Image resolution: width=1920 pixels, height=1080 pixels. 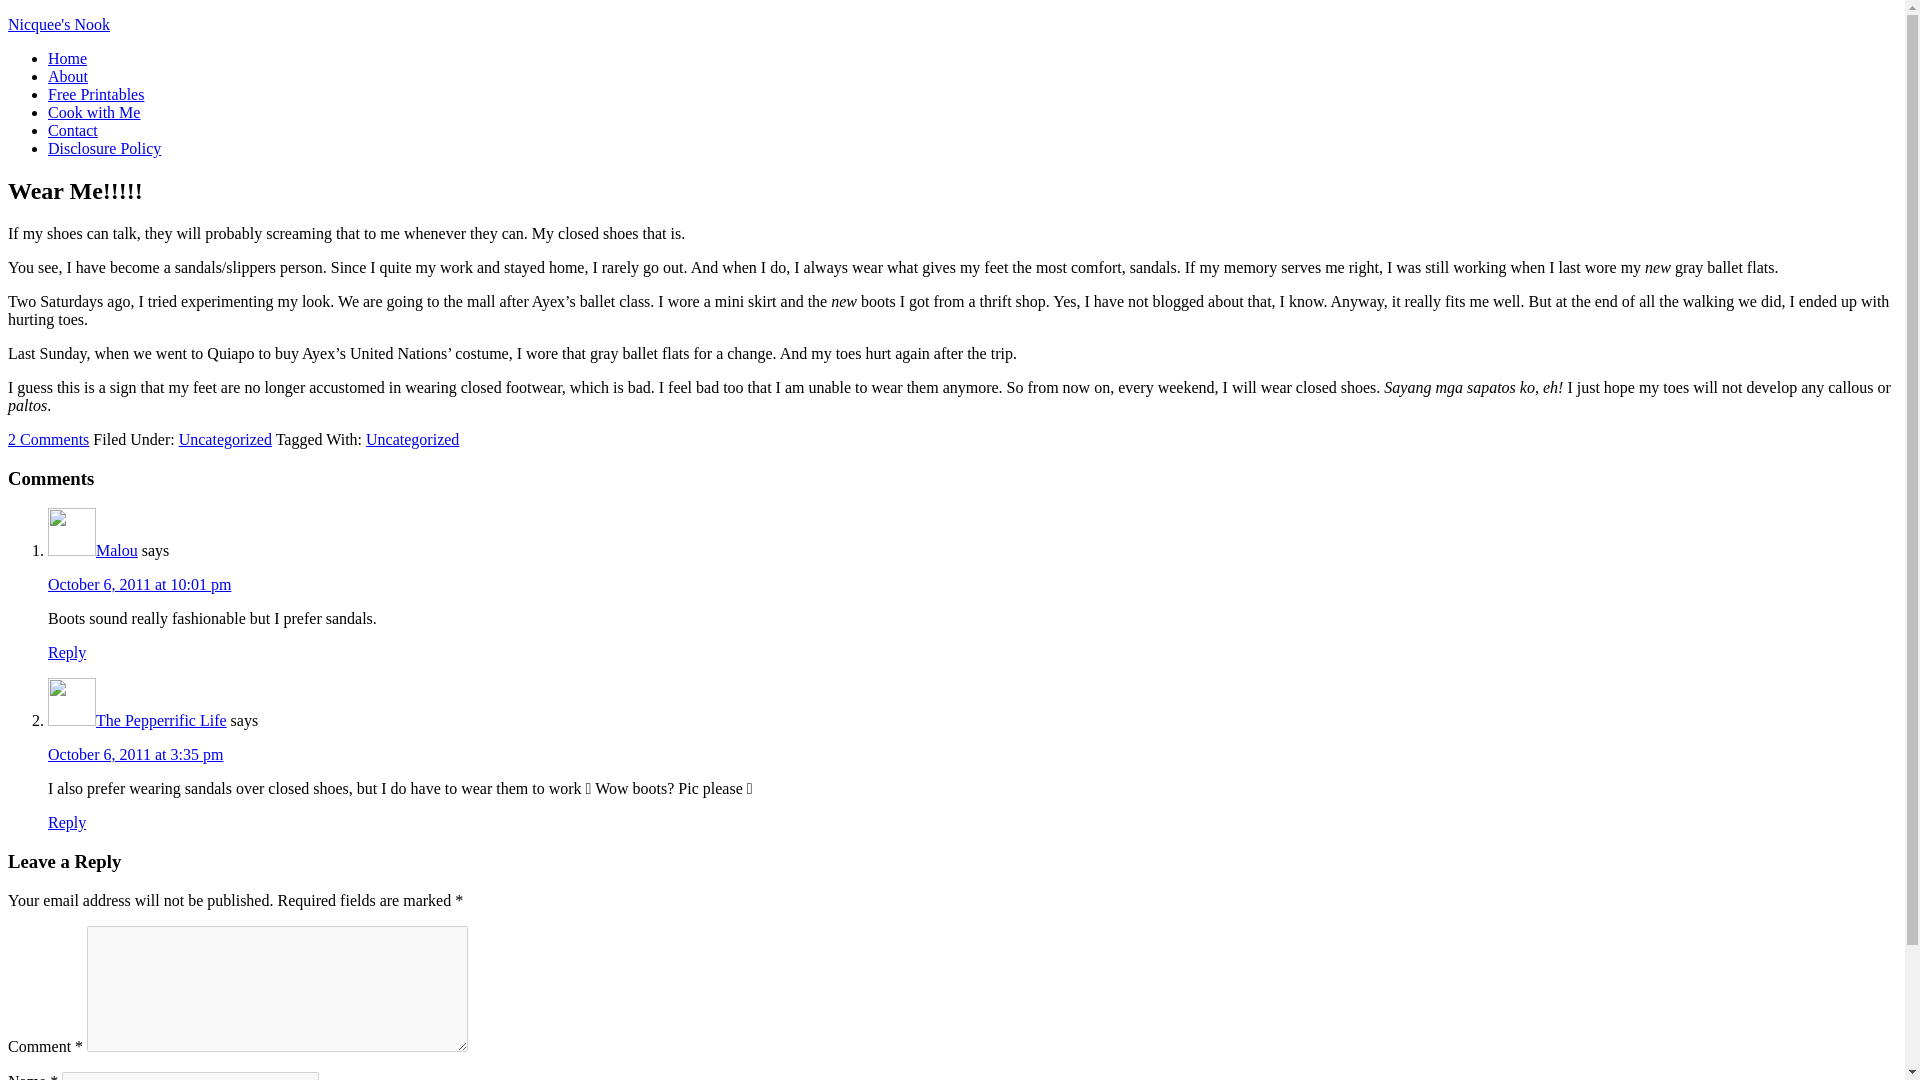 What do you see at coordinates (225, 439) in the screenshot?
I see `Uncategorized` at bounding box center [225, 439].